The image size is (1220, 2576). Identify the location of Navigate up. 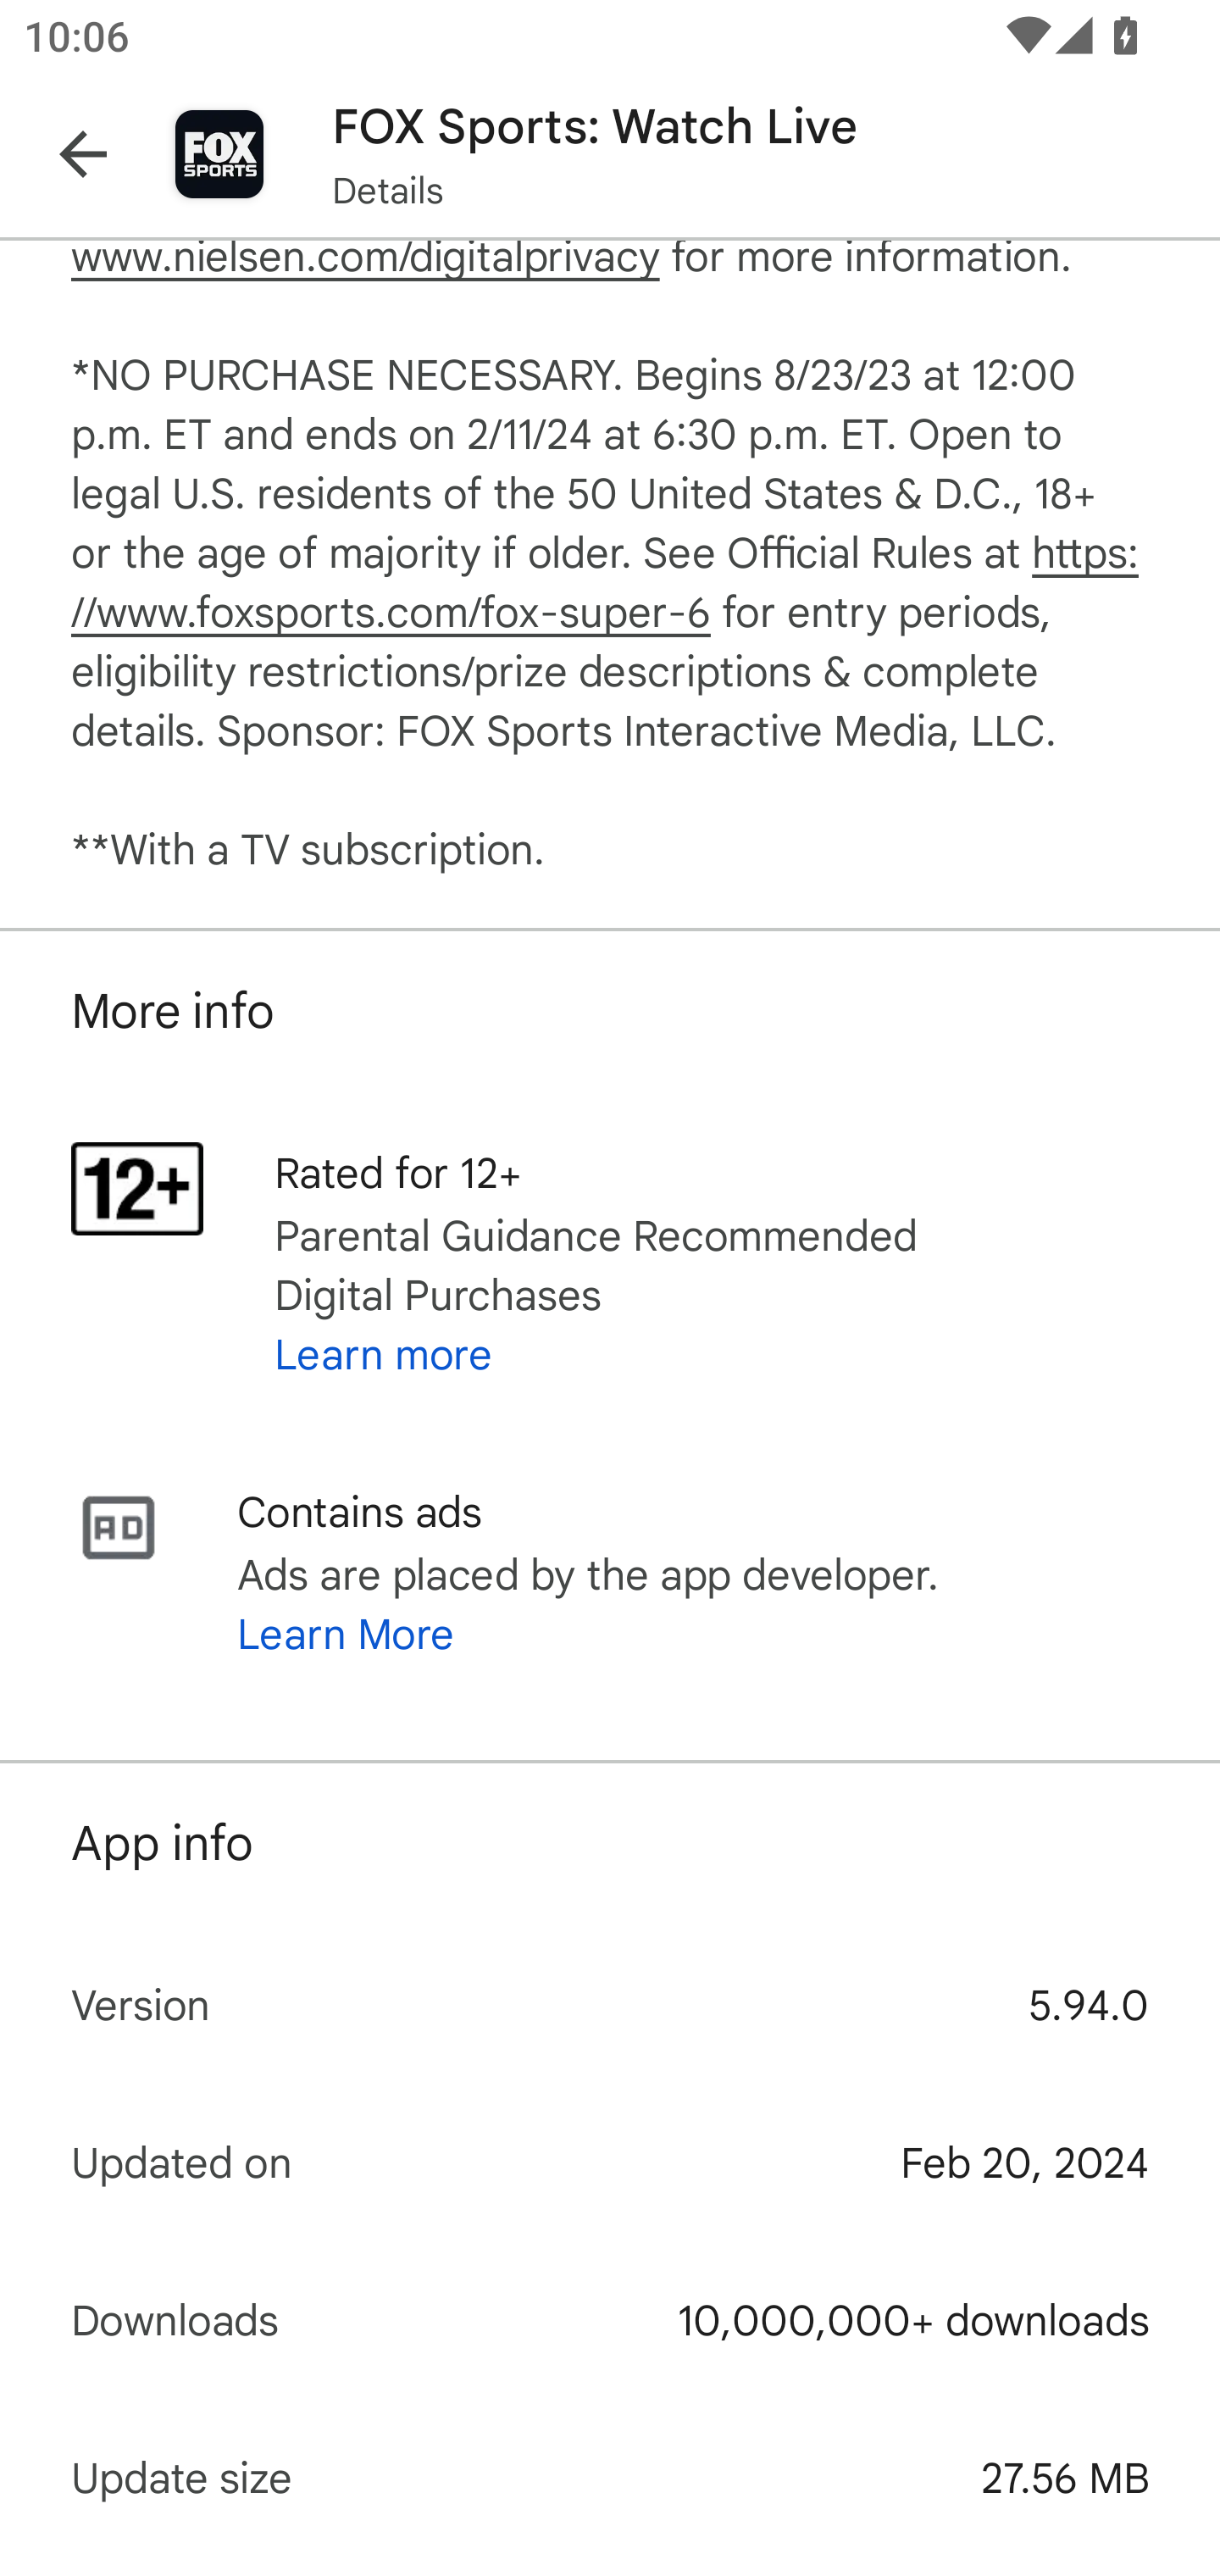
(83, 154).